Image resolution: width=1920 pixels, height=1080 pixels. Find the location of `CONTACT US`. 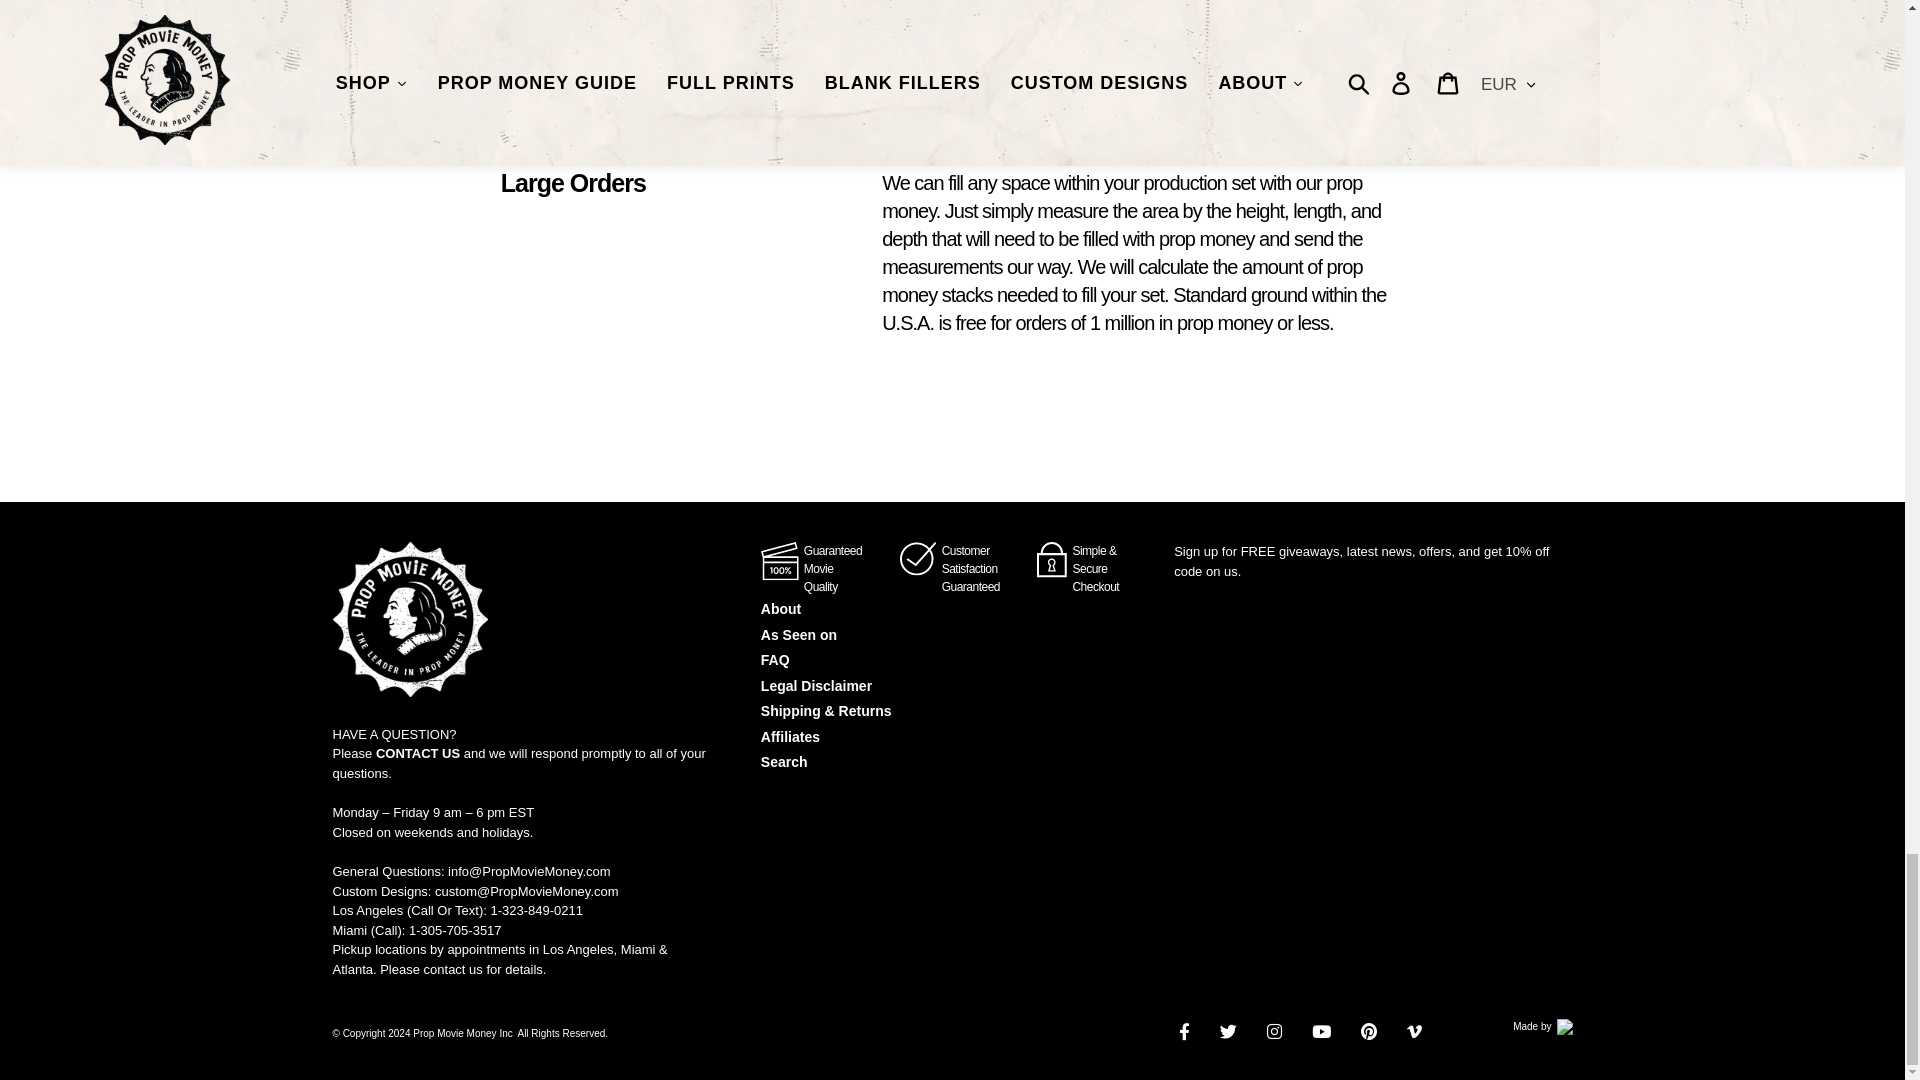

CONTACT US is located at coordinates (418, 754).